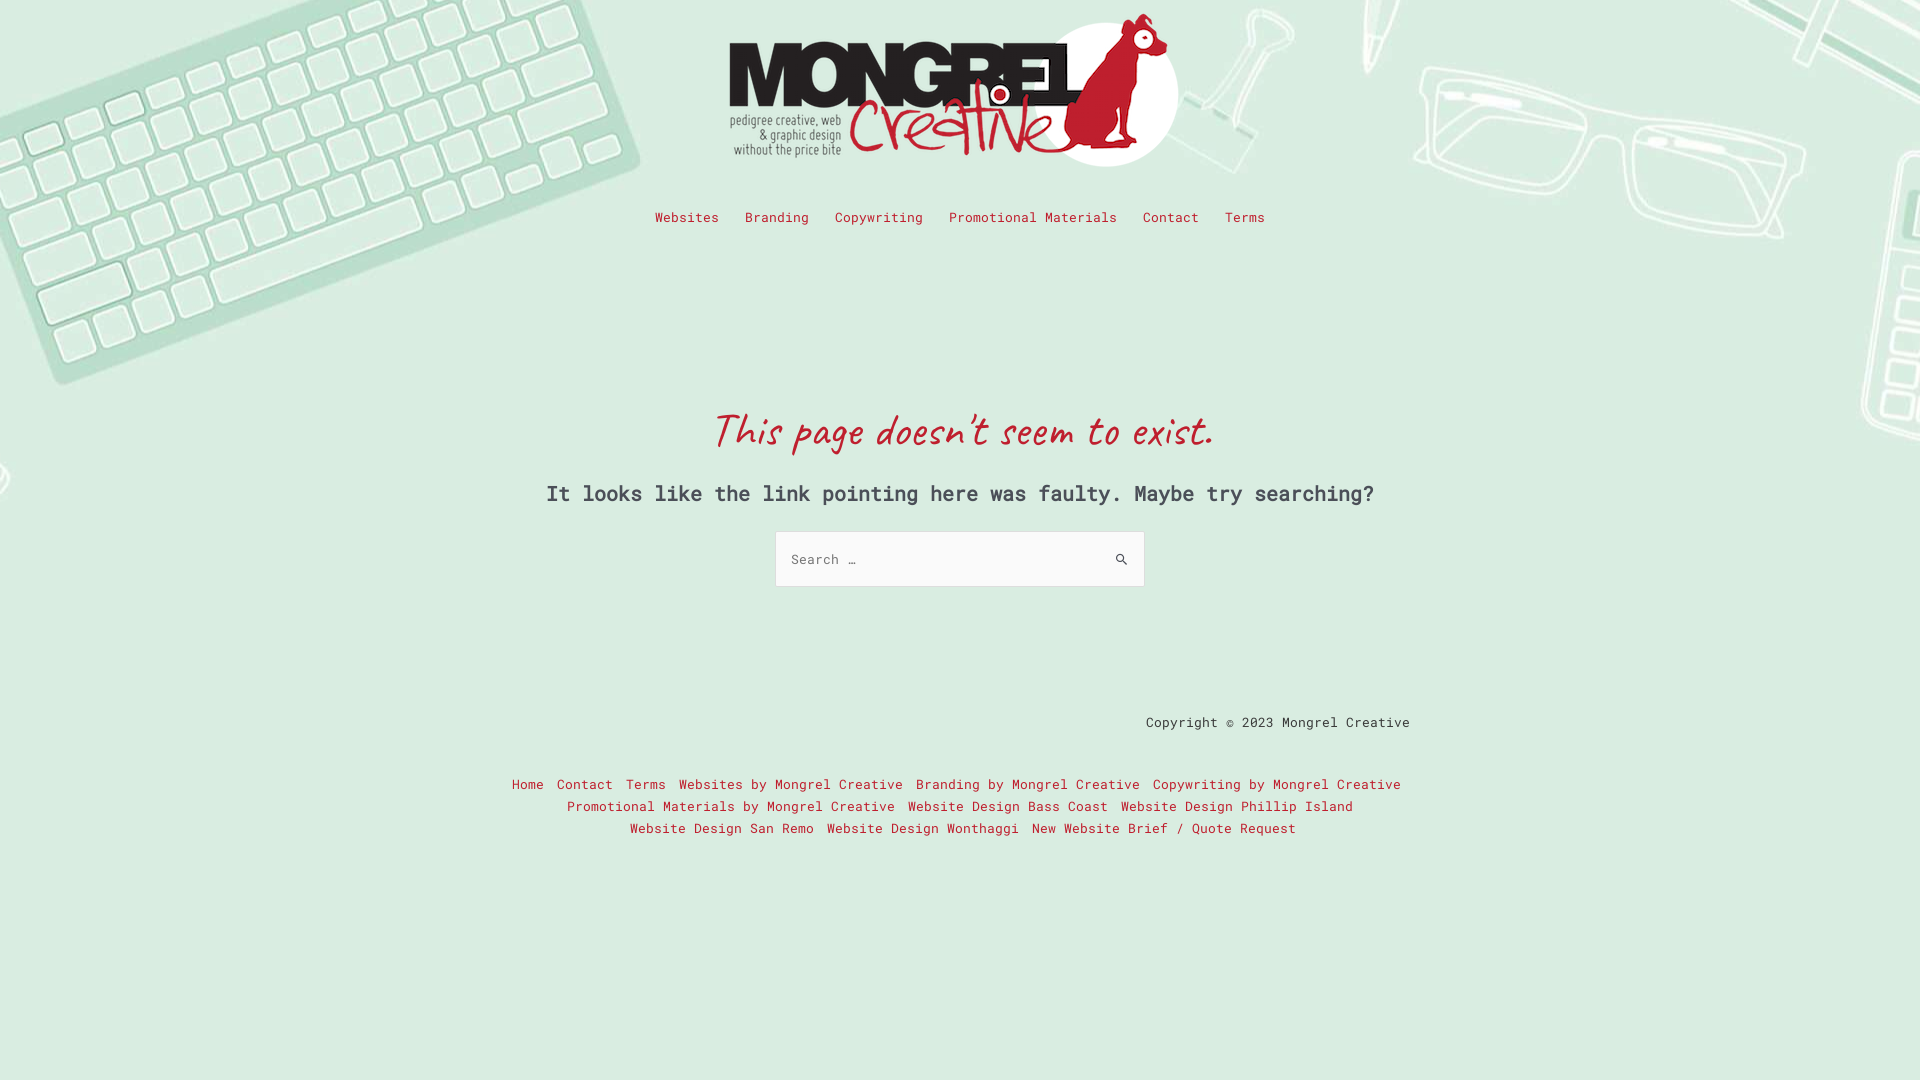  Describe the element at coordinates (646, 784) in the screenshot. I see `Terms` at that location.